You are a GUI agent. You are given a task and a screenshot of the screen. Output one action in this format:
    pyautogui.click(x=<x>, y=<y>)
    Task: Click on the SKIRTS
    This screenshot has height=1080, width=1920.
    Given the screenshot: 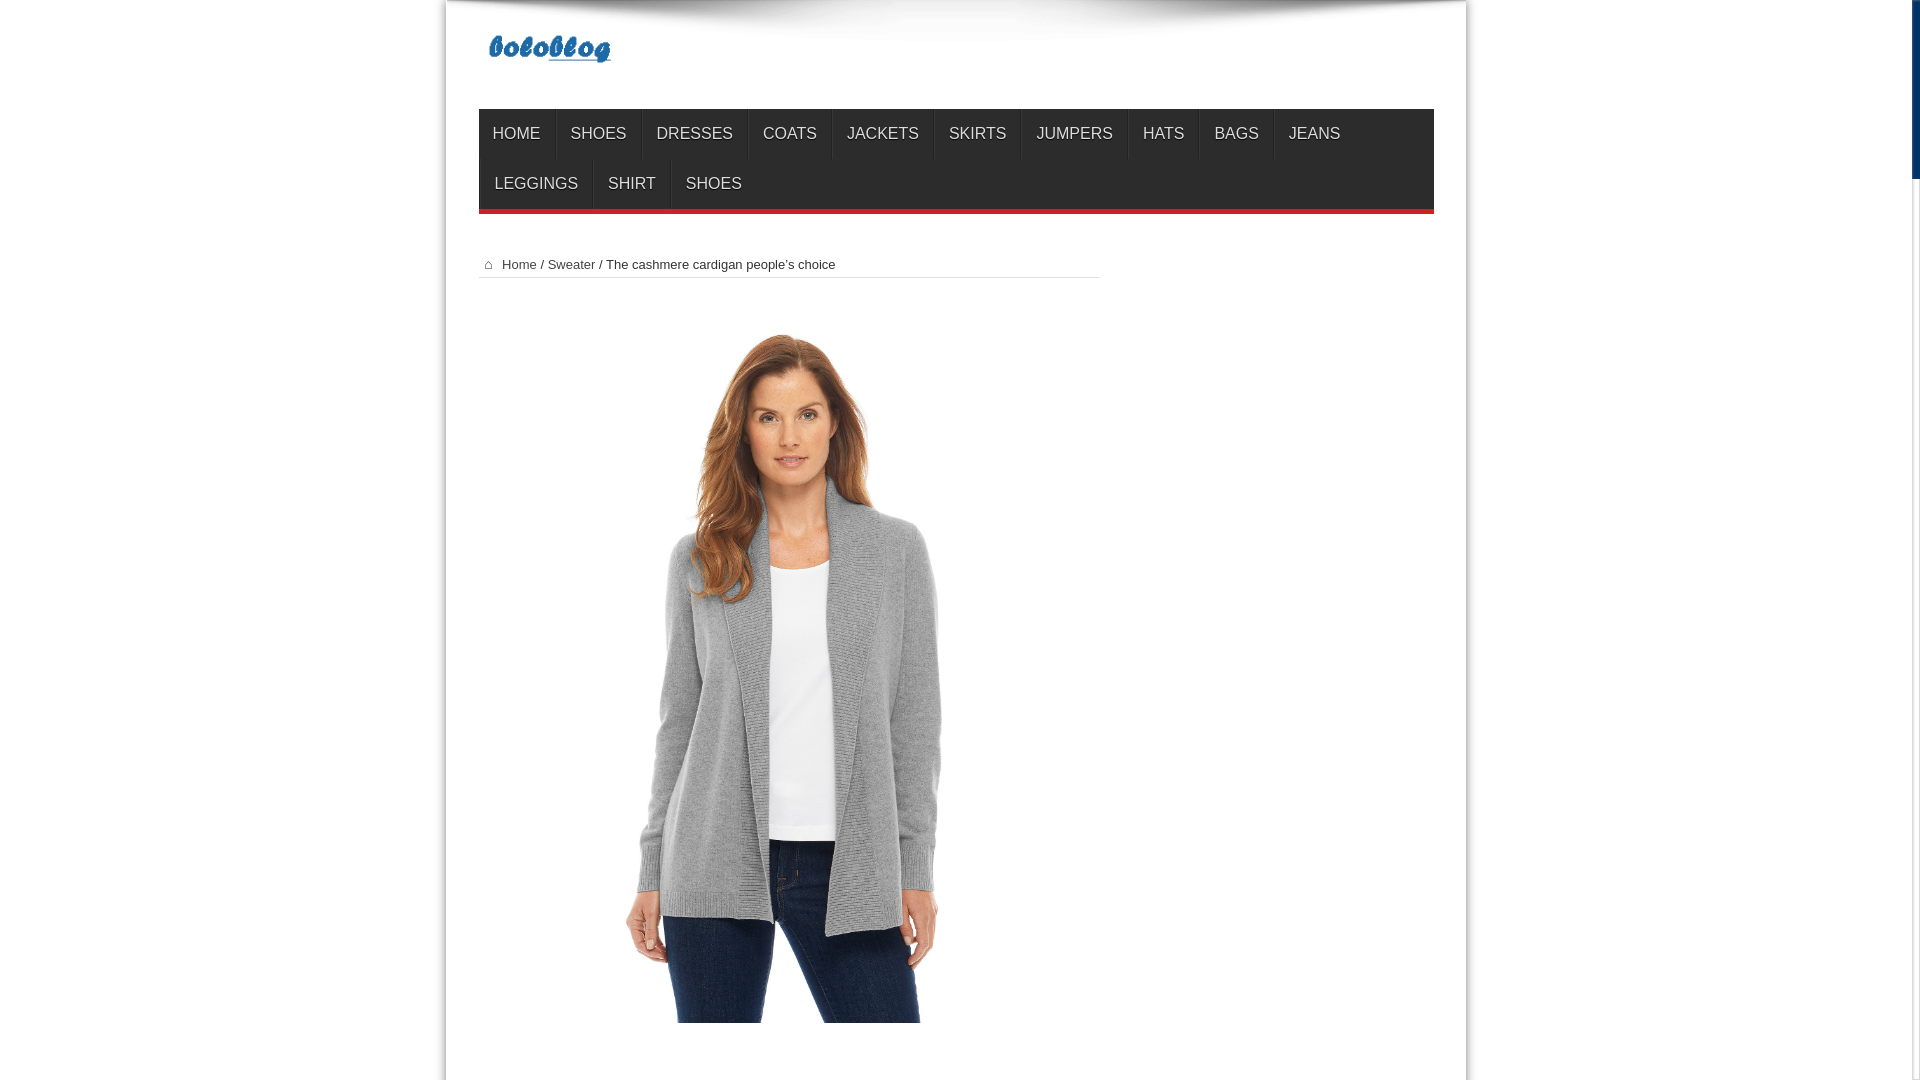 What is the action you would take?
    pyautogui.click(x=977, y=134)
    